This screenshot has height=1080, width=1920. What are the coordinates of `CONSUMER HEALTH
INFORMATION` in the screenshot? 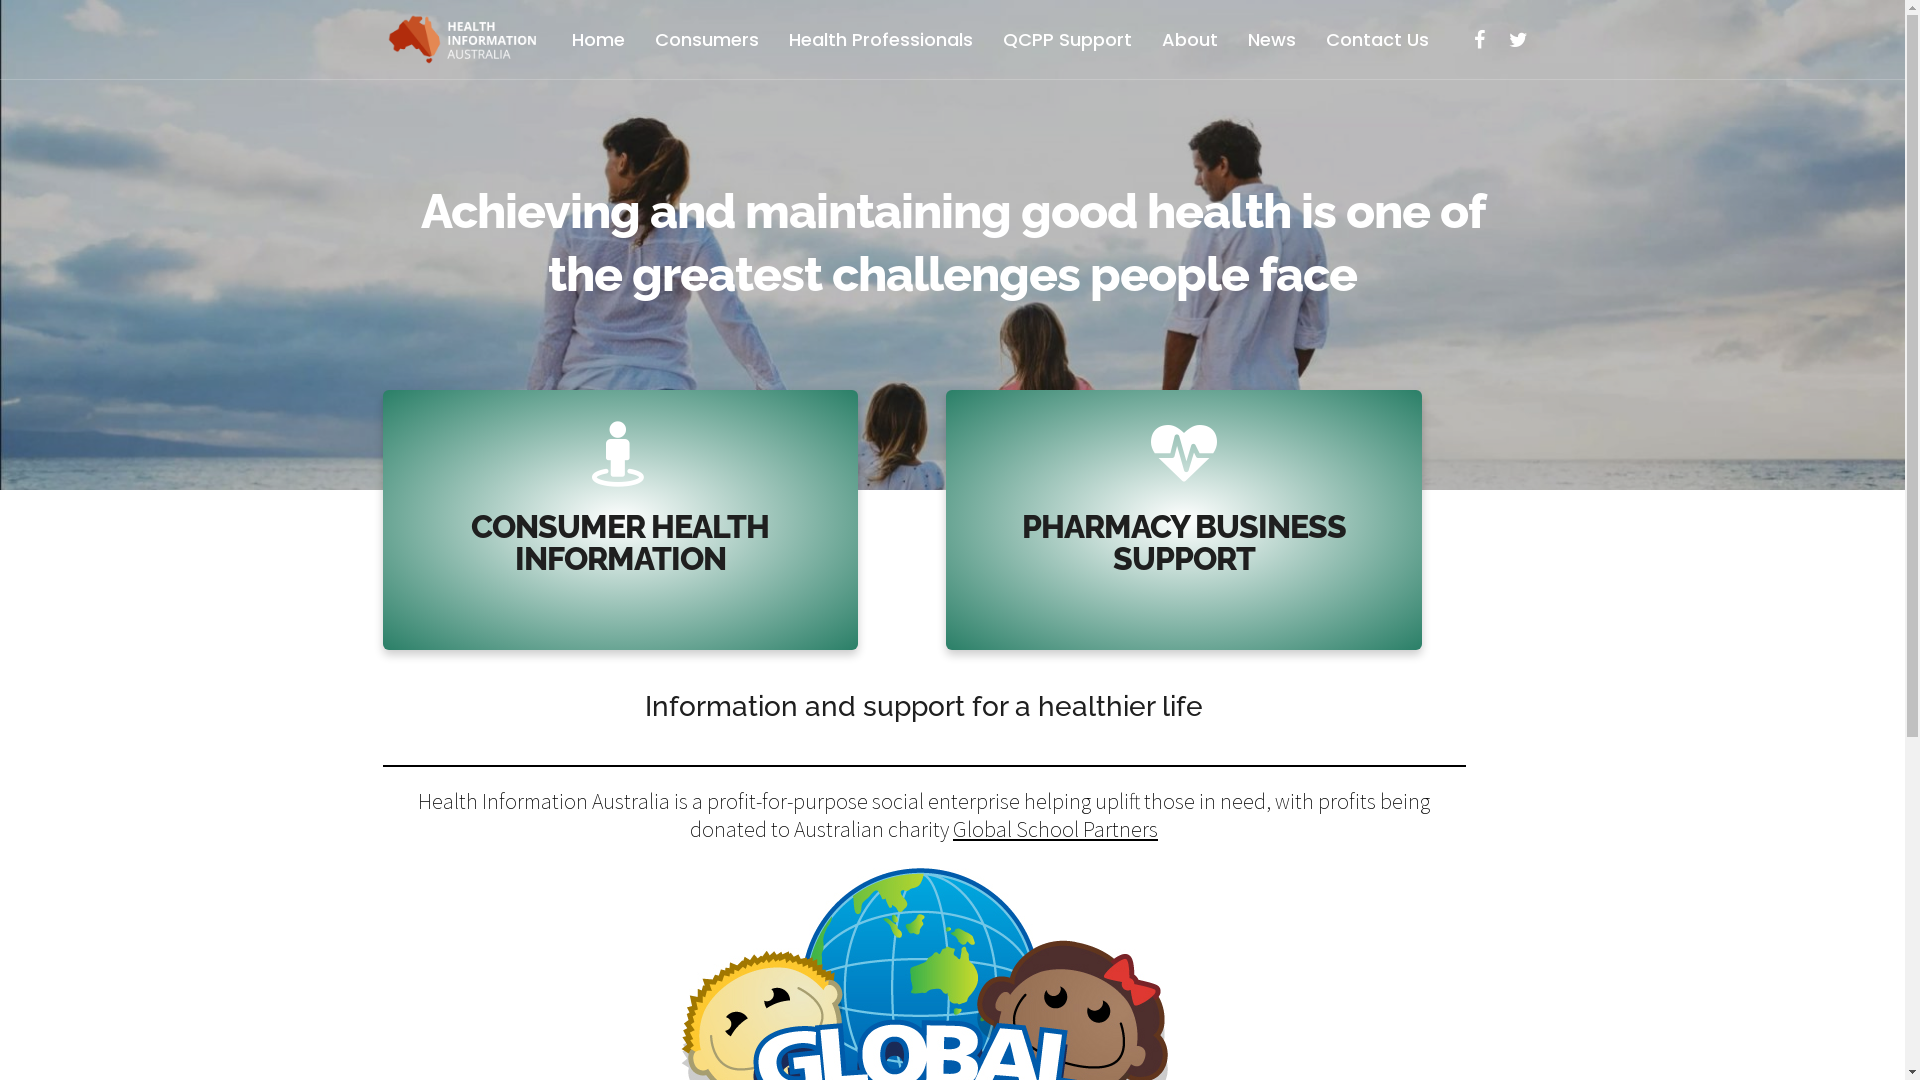 It's located at (621, 498).